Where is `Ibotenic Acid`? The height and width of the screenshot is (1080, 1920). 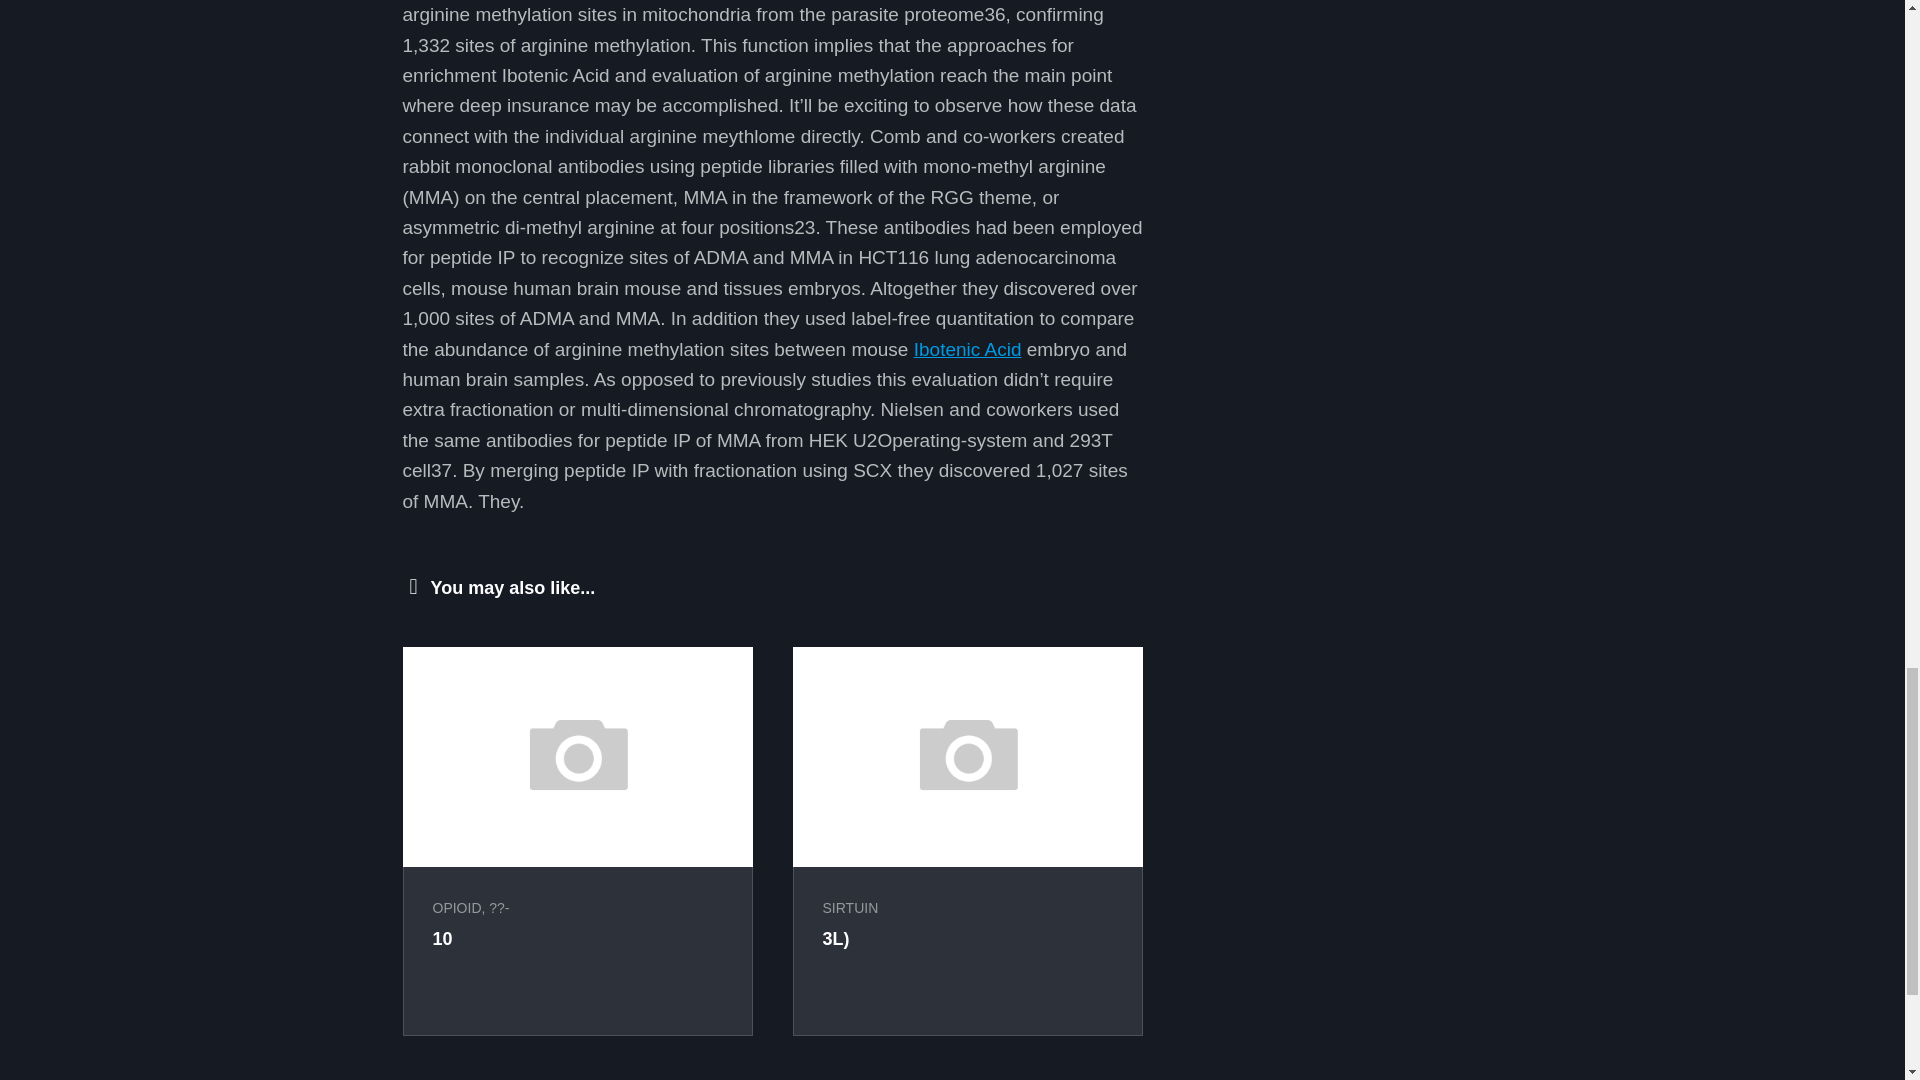 Ibotenic Acid is located at coordinates (967, 349).